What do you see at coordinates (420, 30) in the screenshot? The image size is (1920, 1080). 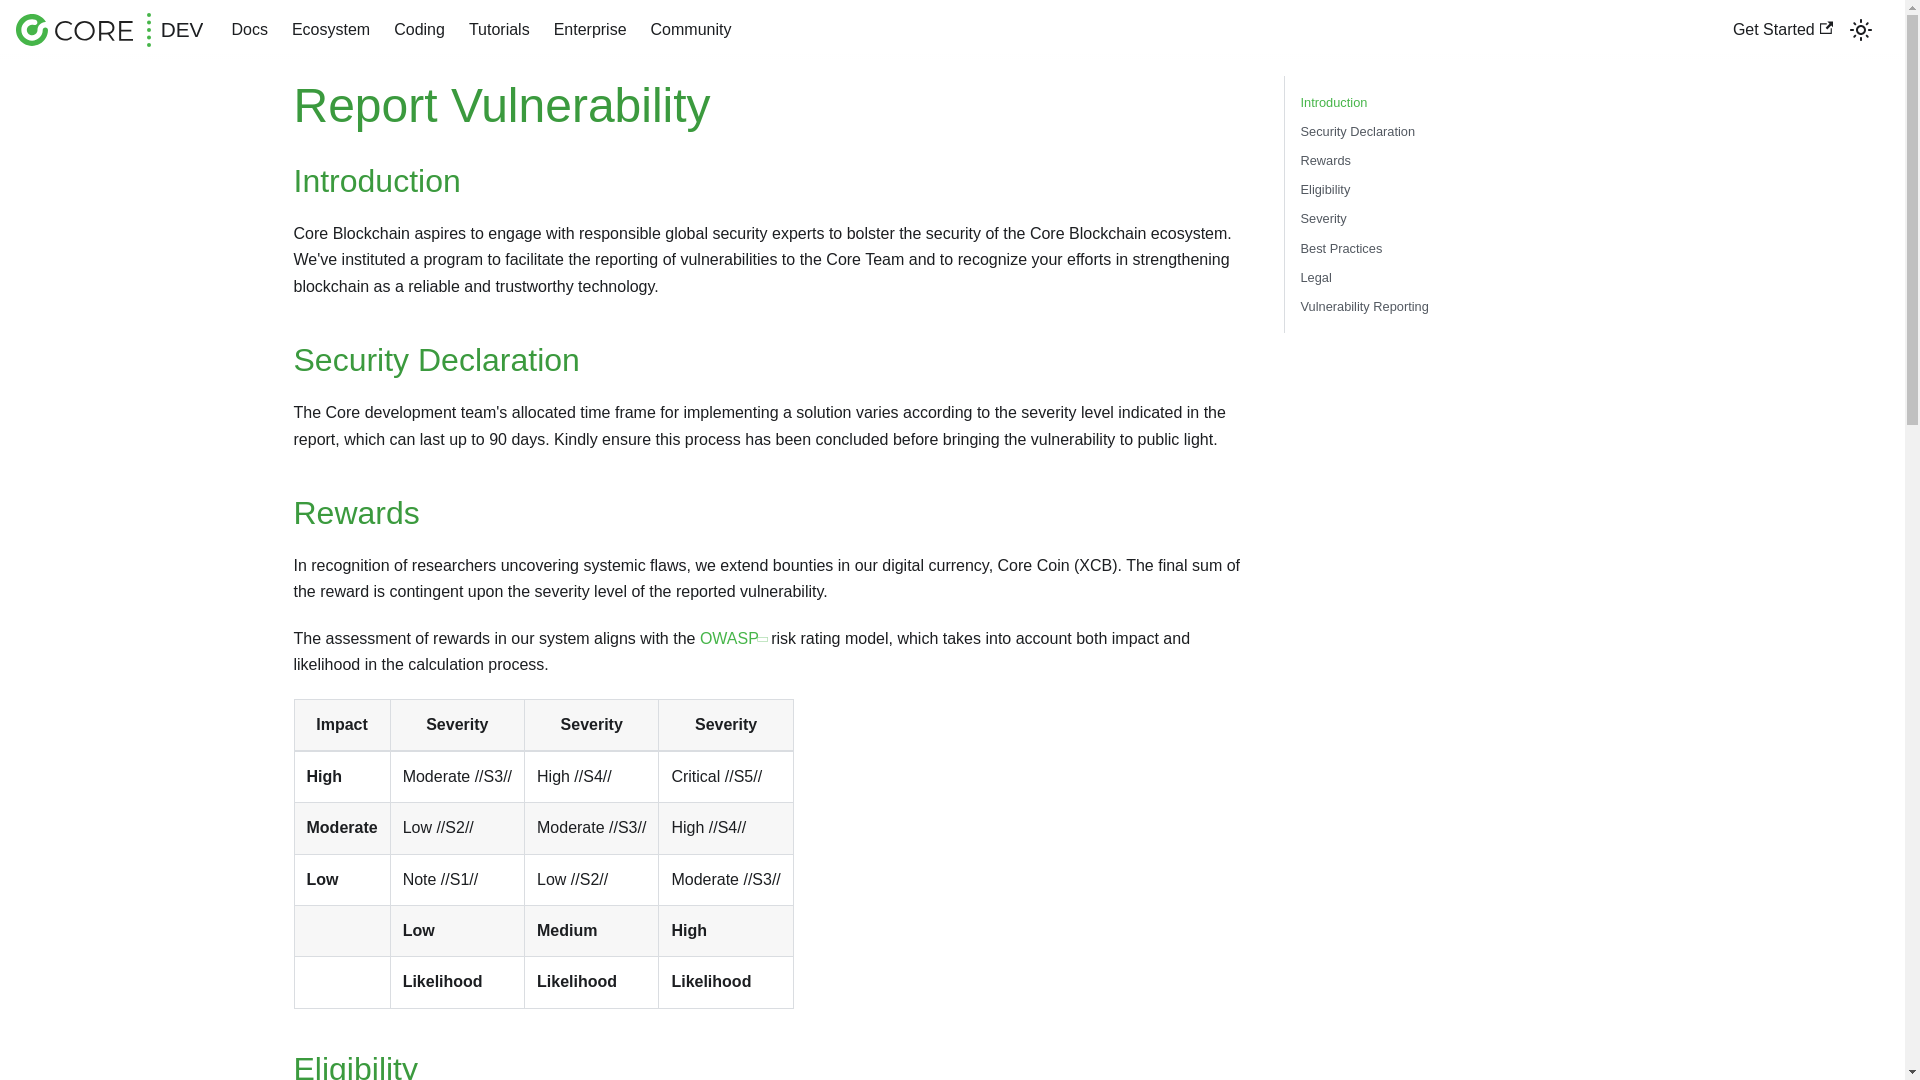 I see `Coding` at bounding box center [420, 30].